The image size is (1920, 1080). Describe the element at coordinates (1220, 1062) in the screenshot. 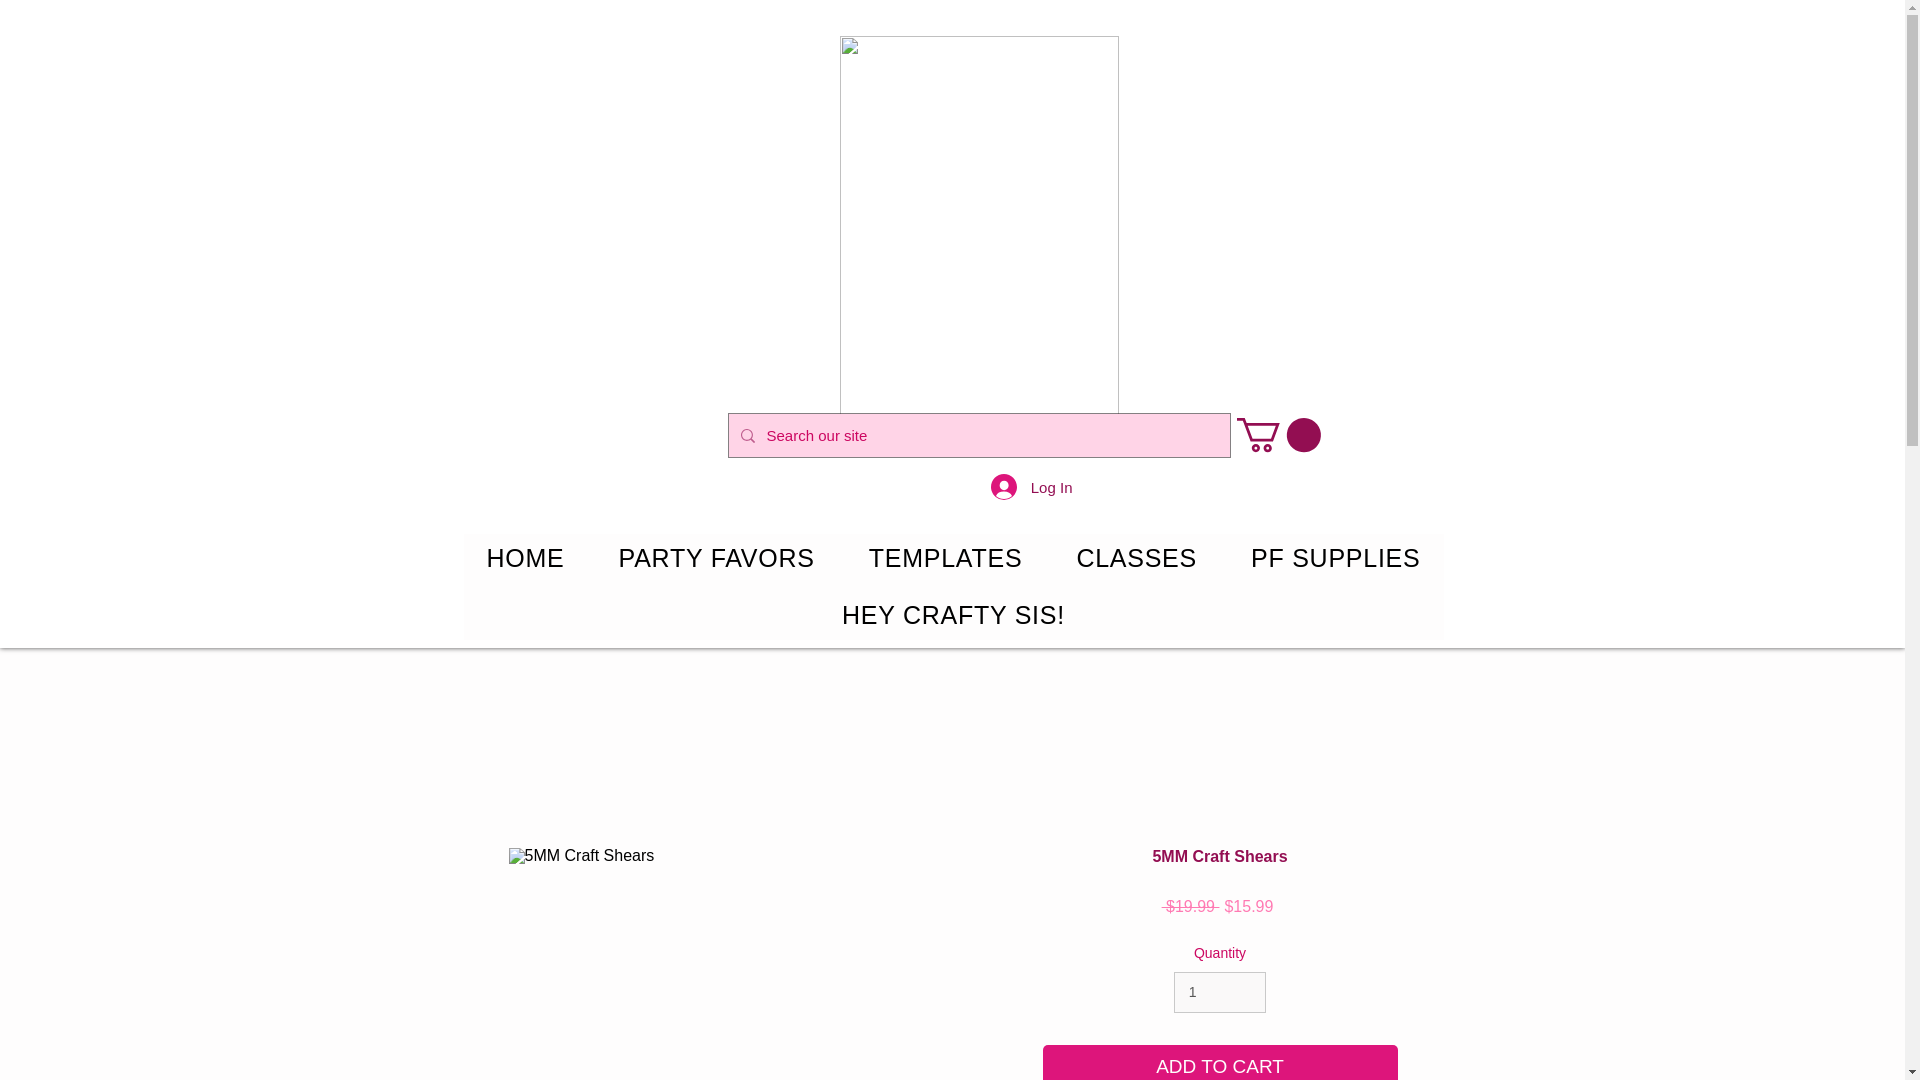

I see `ADD TO CART` at that location.